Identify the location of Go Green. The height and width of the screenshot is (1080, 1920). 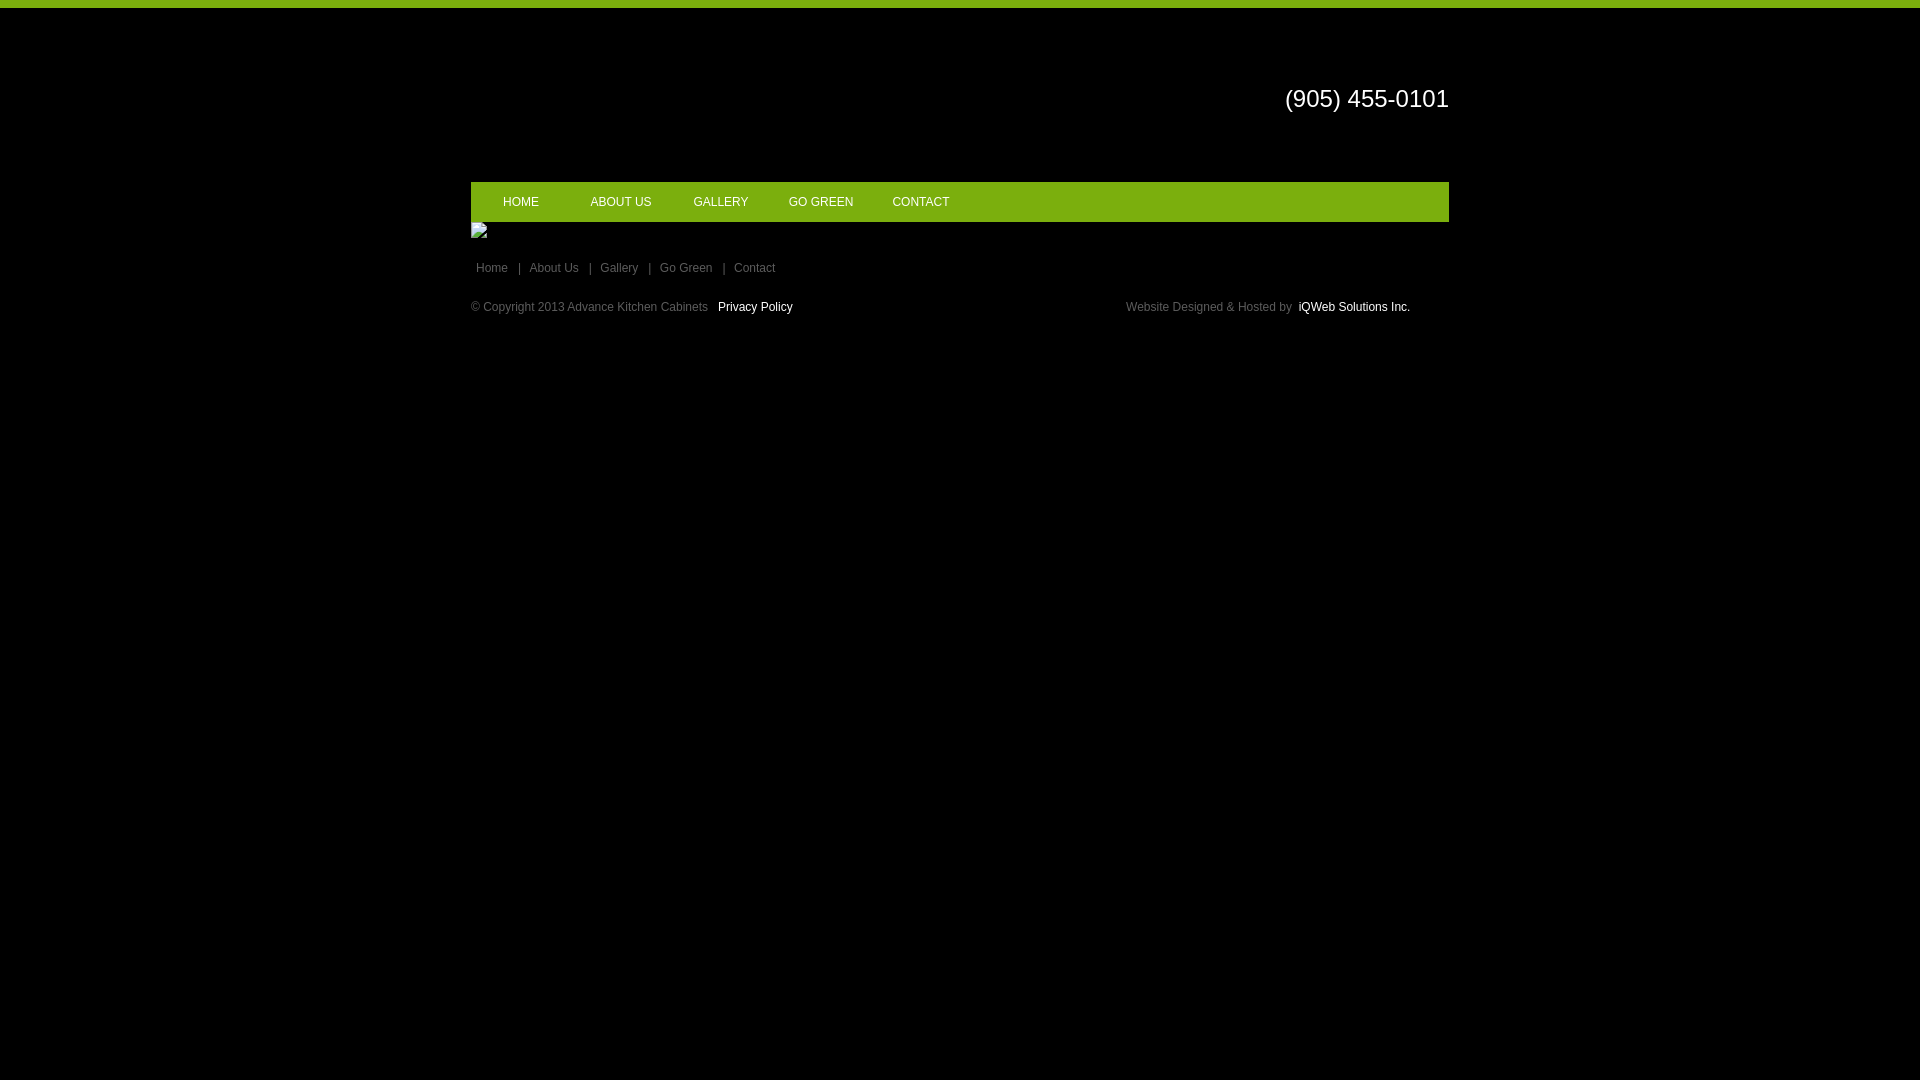
(689, 268).